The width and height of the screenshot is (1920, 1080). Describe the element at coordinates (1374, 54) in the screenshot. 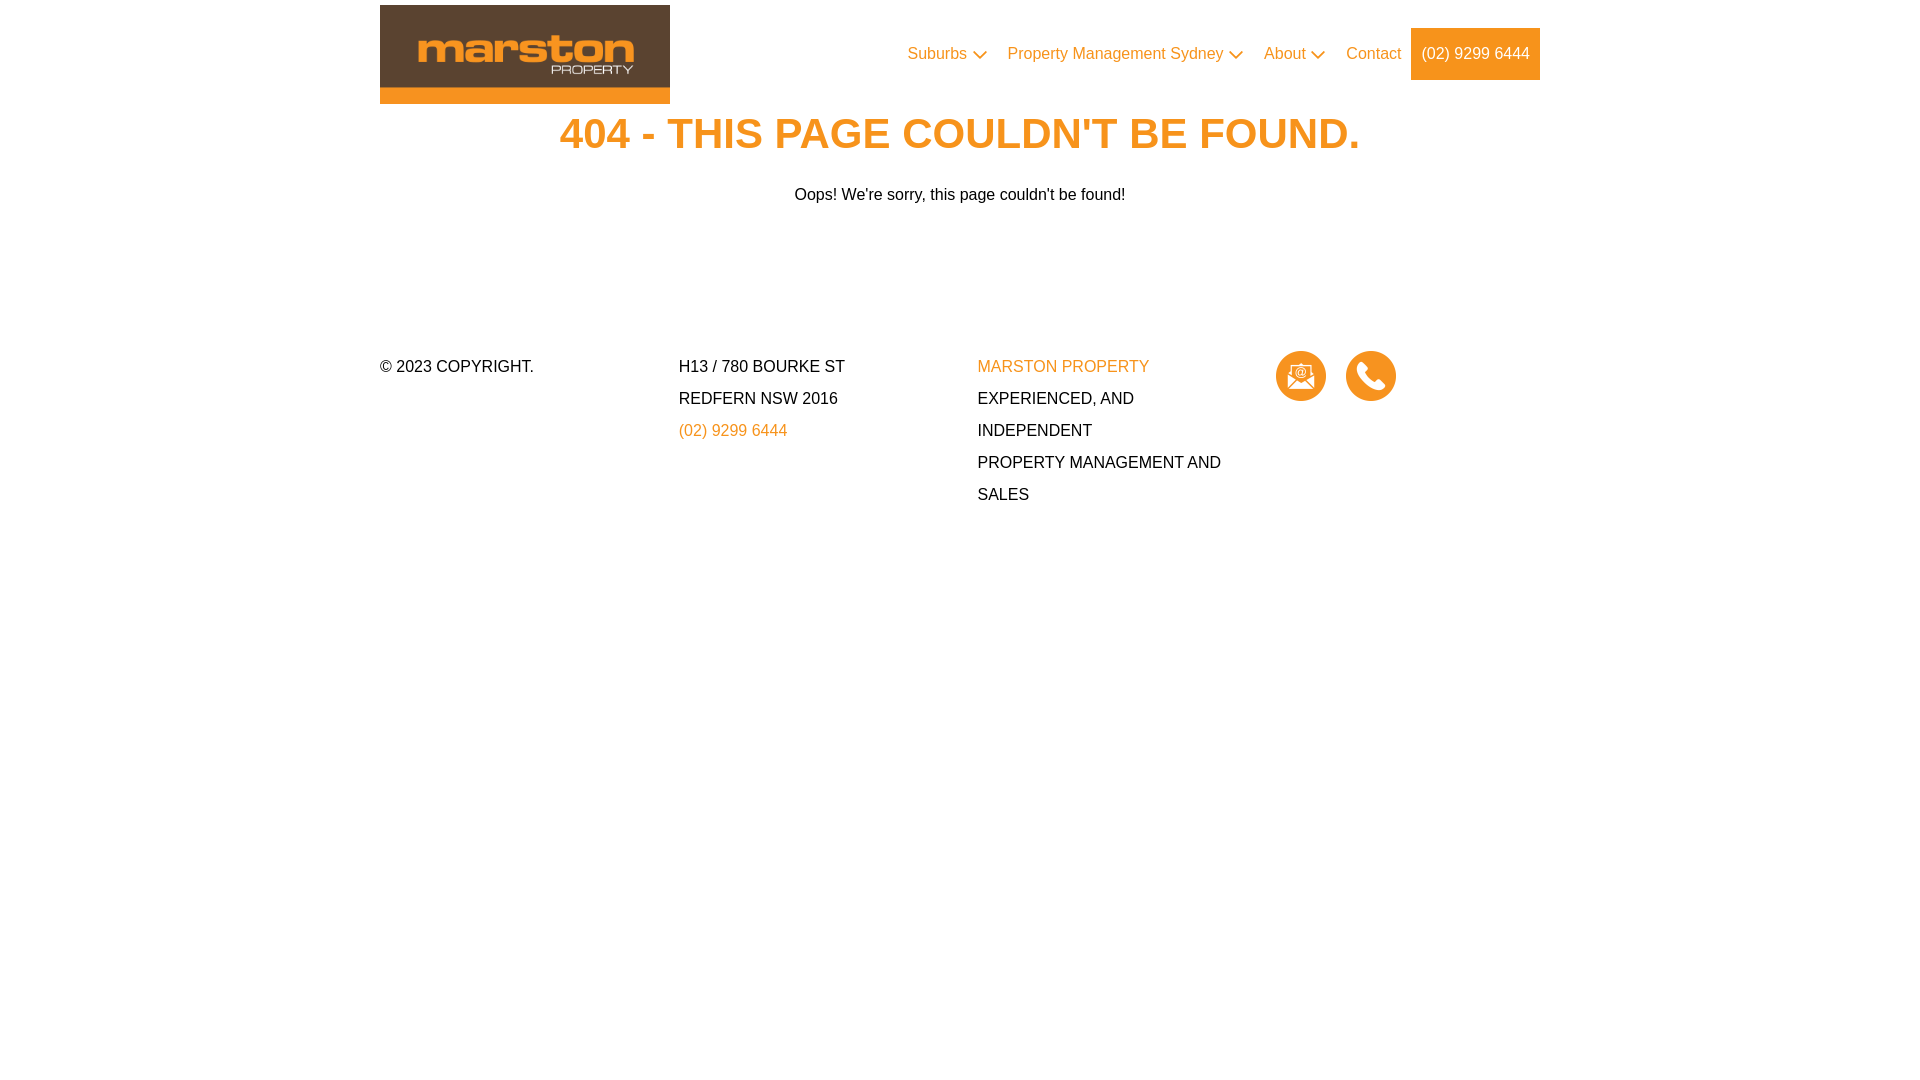

I see `Contact` at that location.